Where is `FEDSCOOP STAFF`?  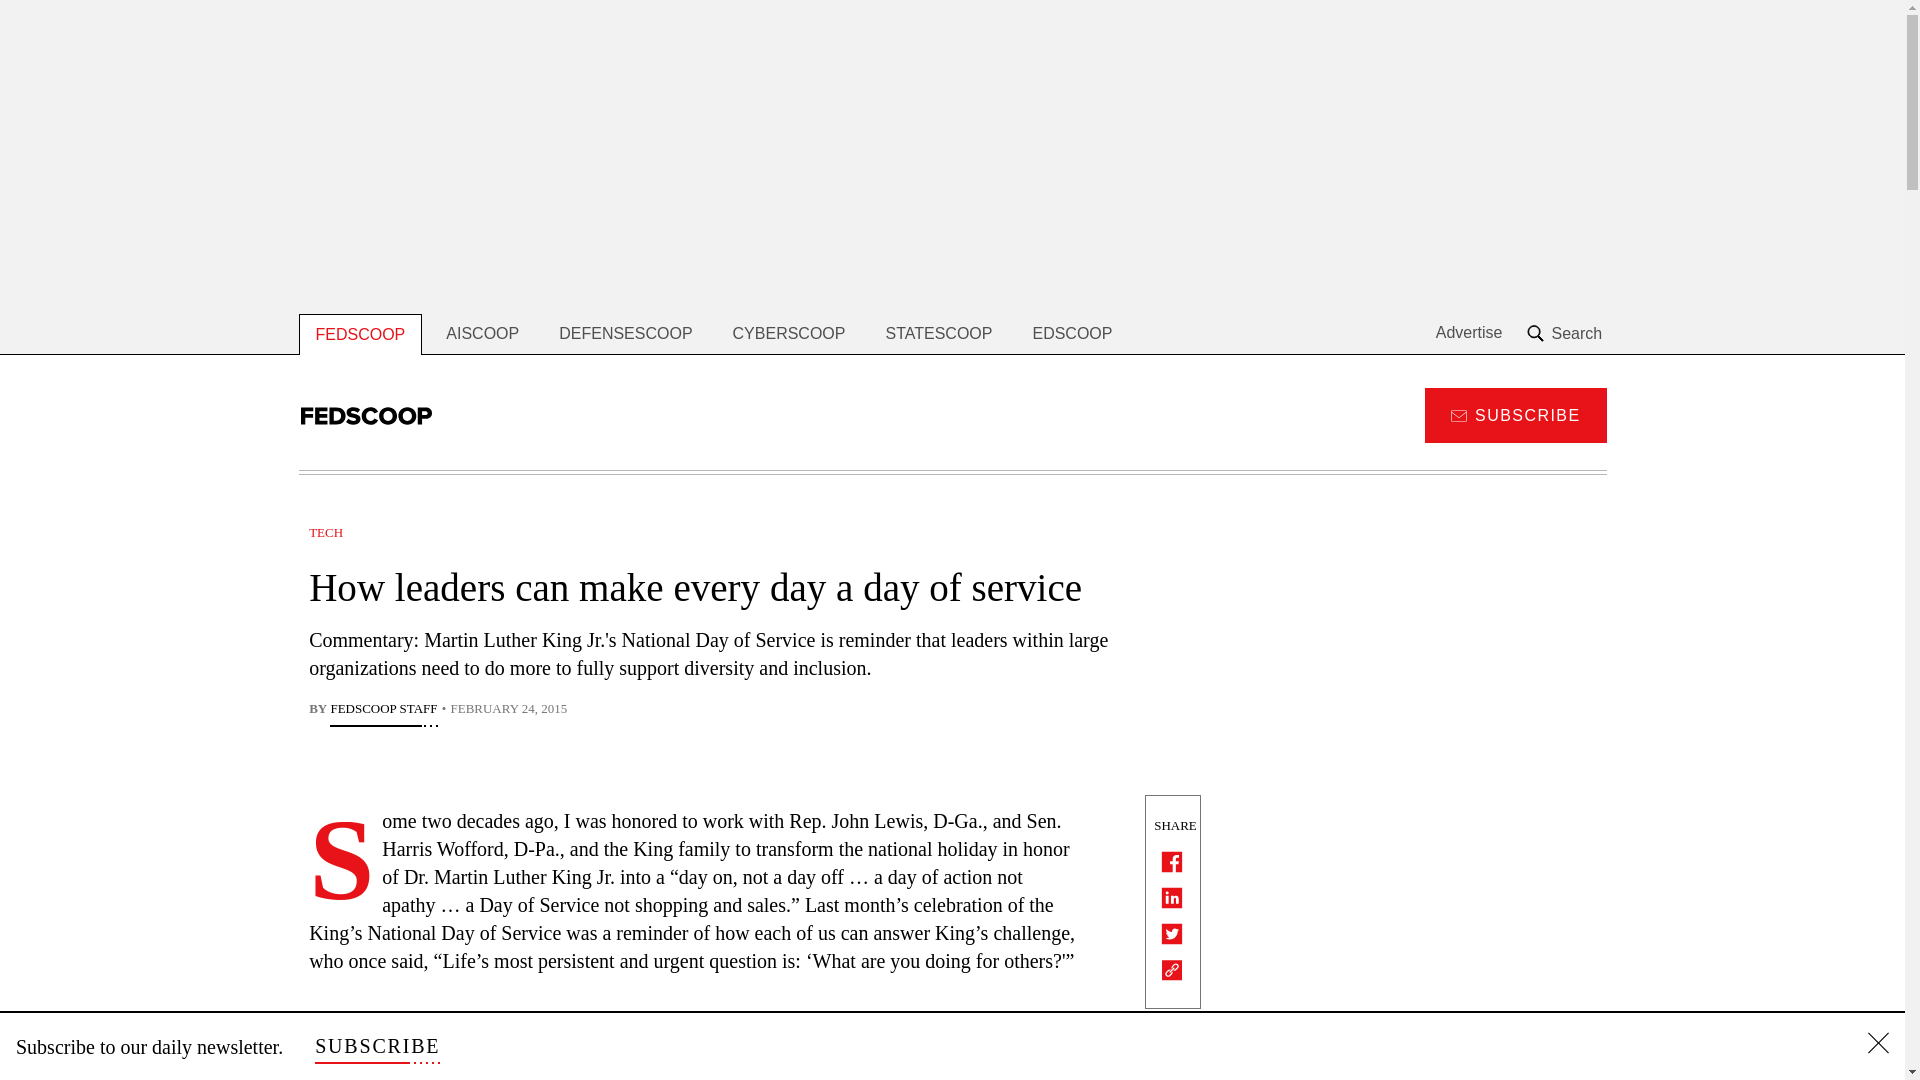
FEDSCOOP STAFF is located at coordinates (384, 710).